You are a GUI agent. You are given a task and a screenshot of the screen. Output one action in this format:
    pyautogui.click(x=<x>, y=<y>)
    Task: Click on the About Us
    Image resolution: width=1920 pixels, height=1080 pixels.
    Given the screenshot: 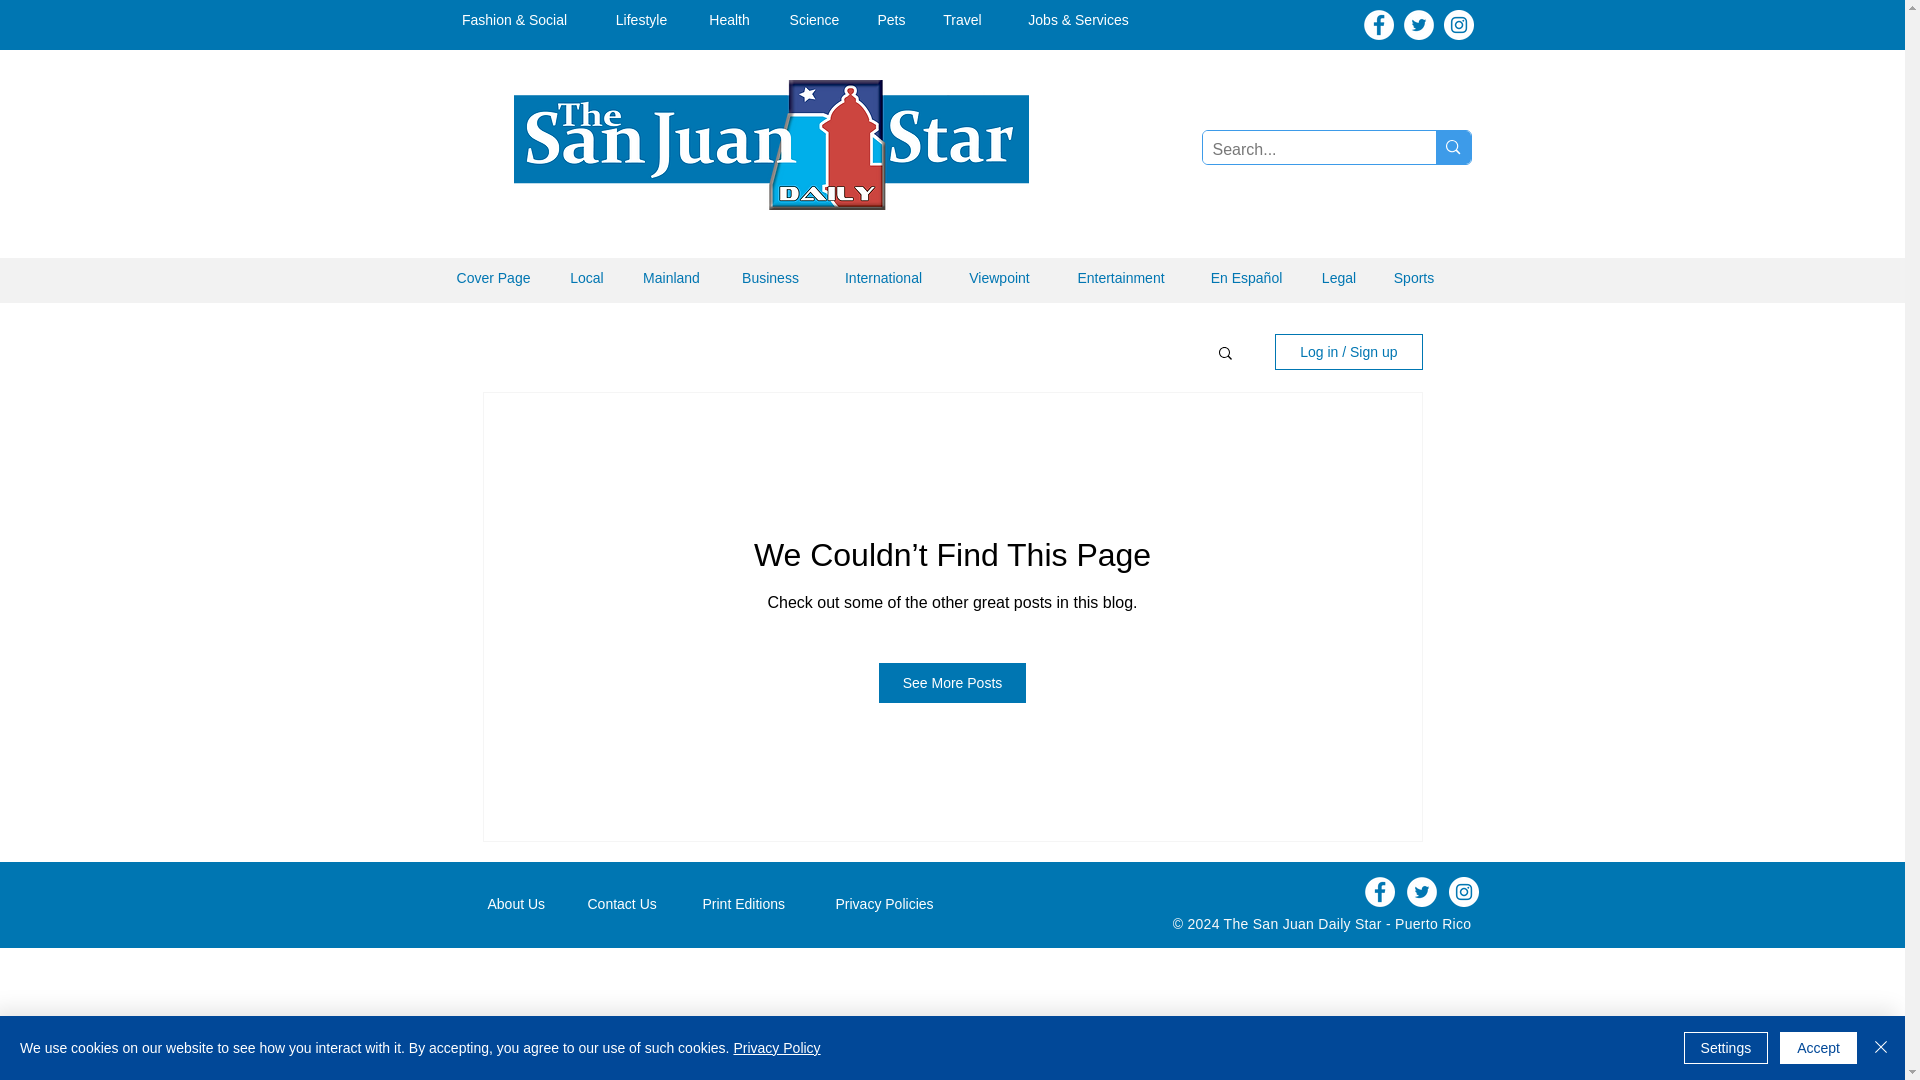 What is the action you would take?
    pyautogui.click(x=522, y=904)
    